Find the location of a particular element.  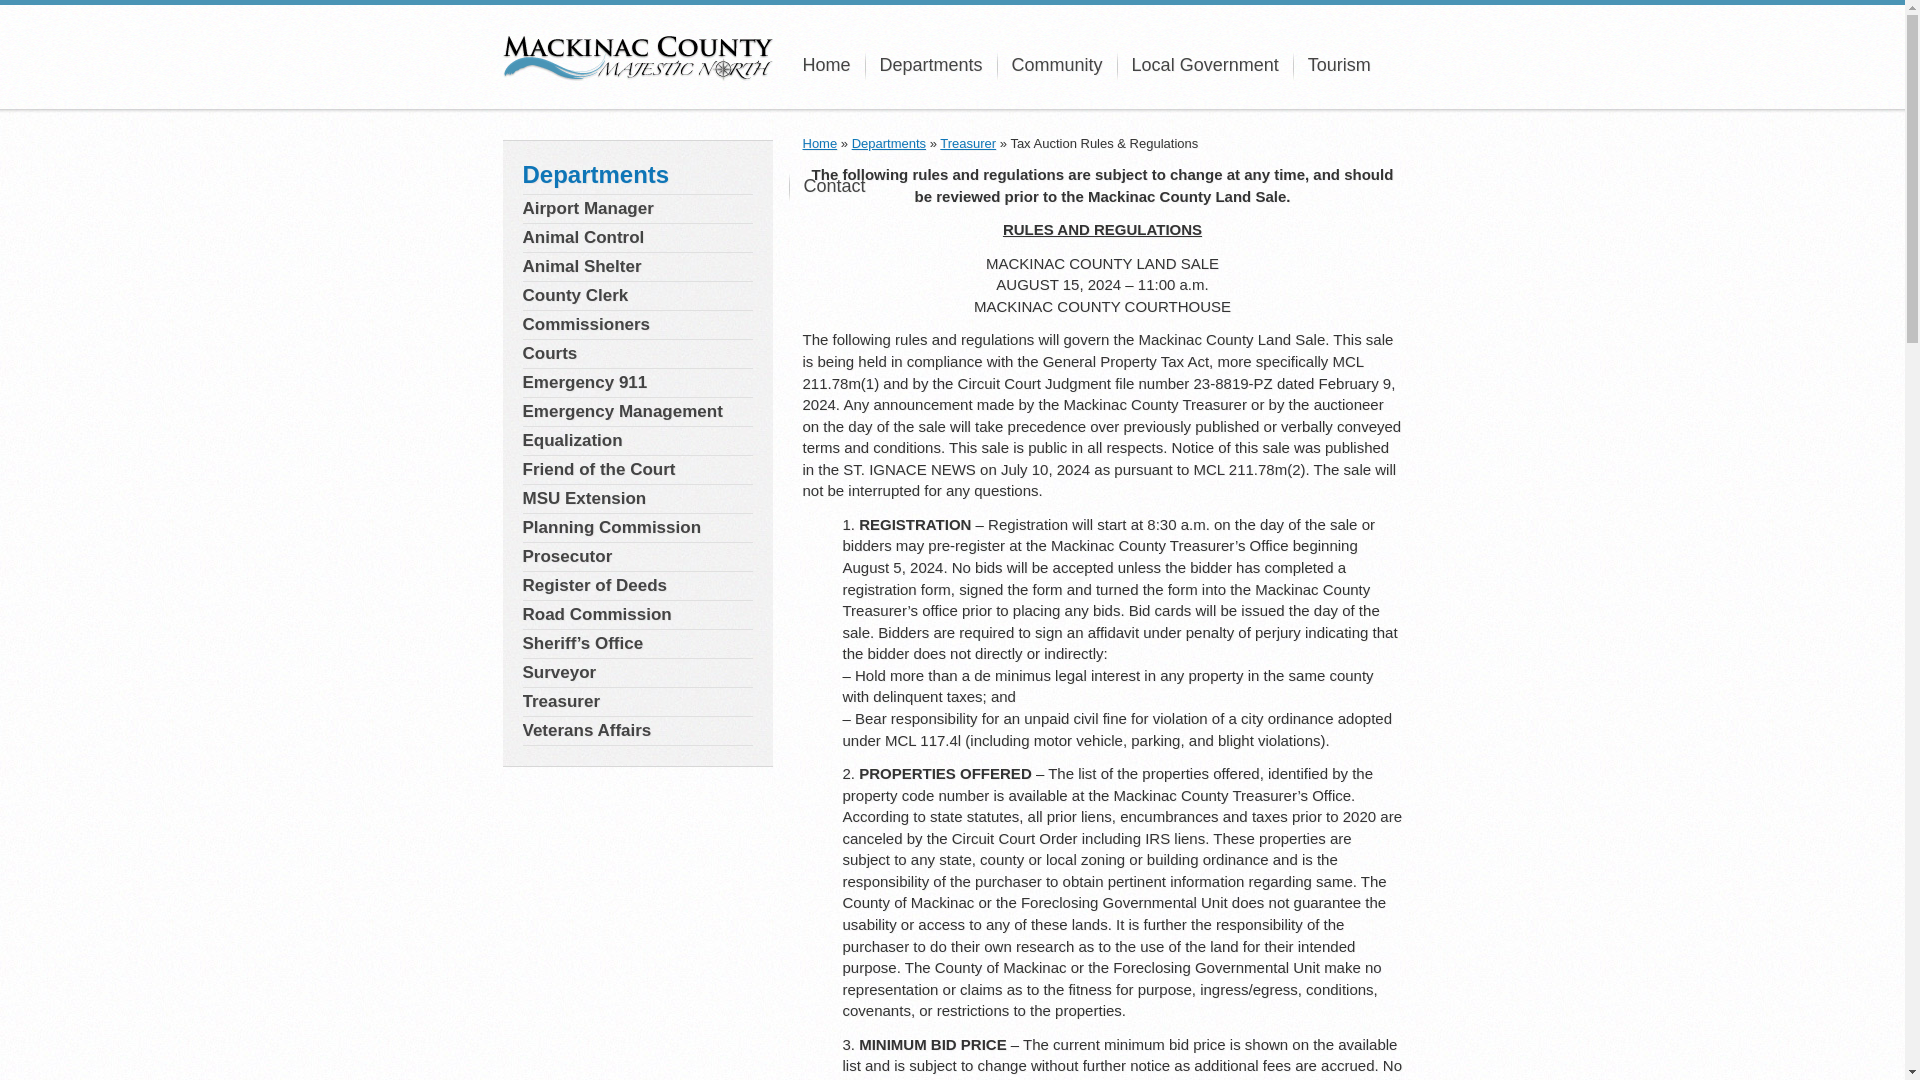

Animal Control is located at coordinates (637, 237).